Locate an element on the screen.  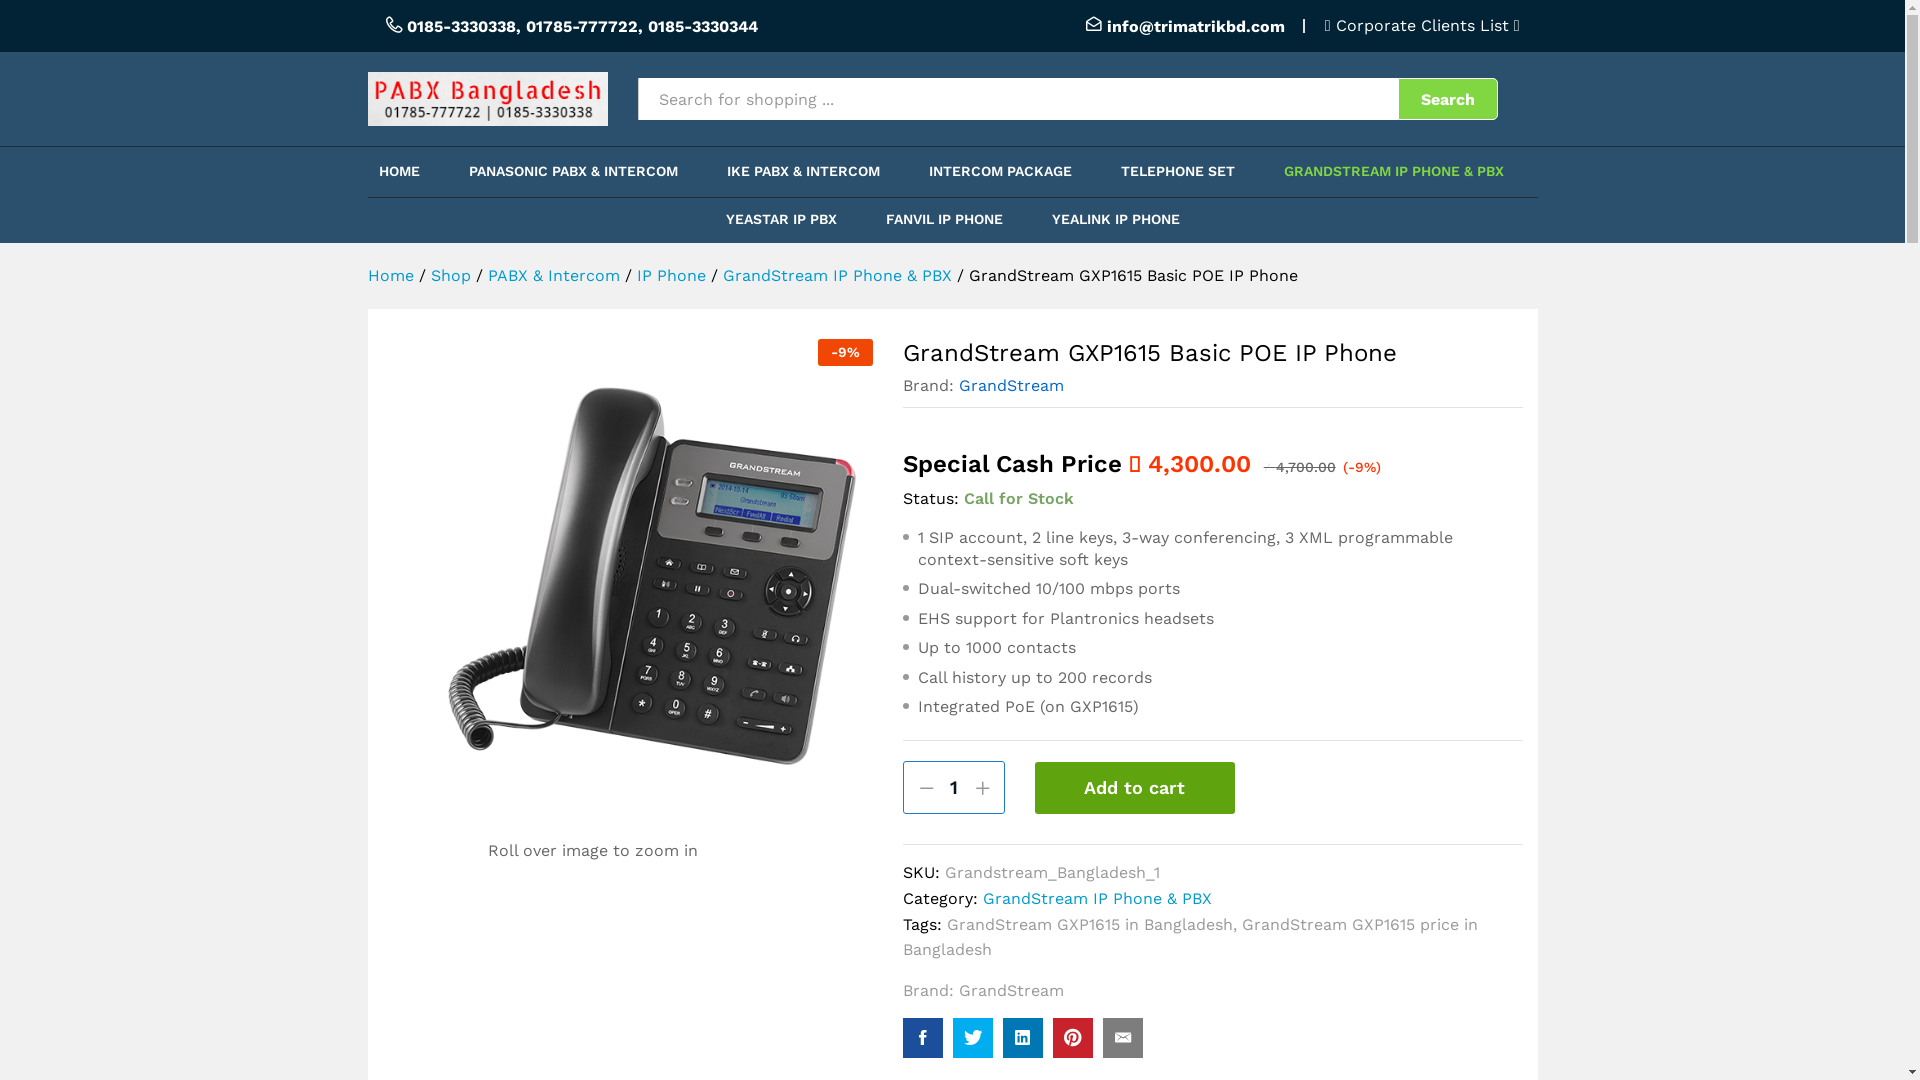
GrandStream GXP1615 Basic POE IP Phone is located at coordinates (1123, 1038).